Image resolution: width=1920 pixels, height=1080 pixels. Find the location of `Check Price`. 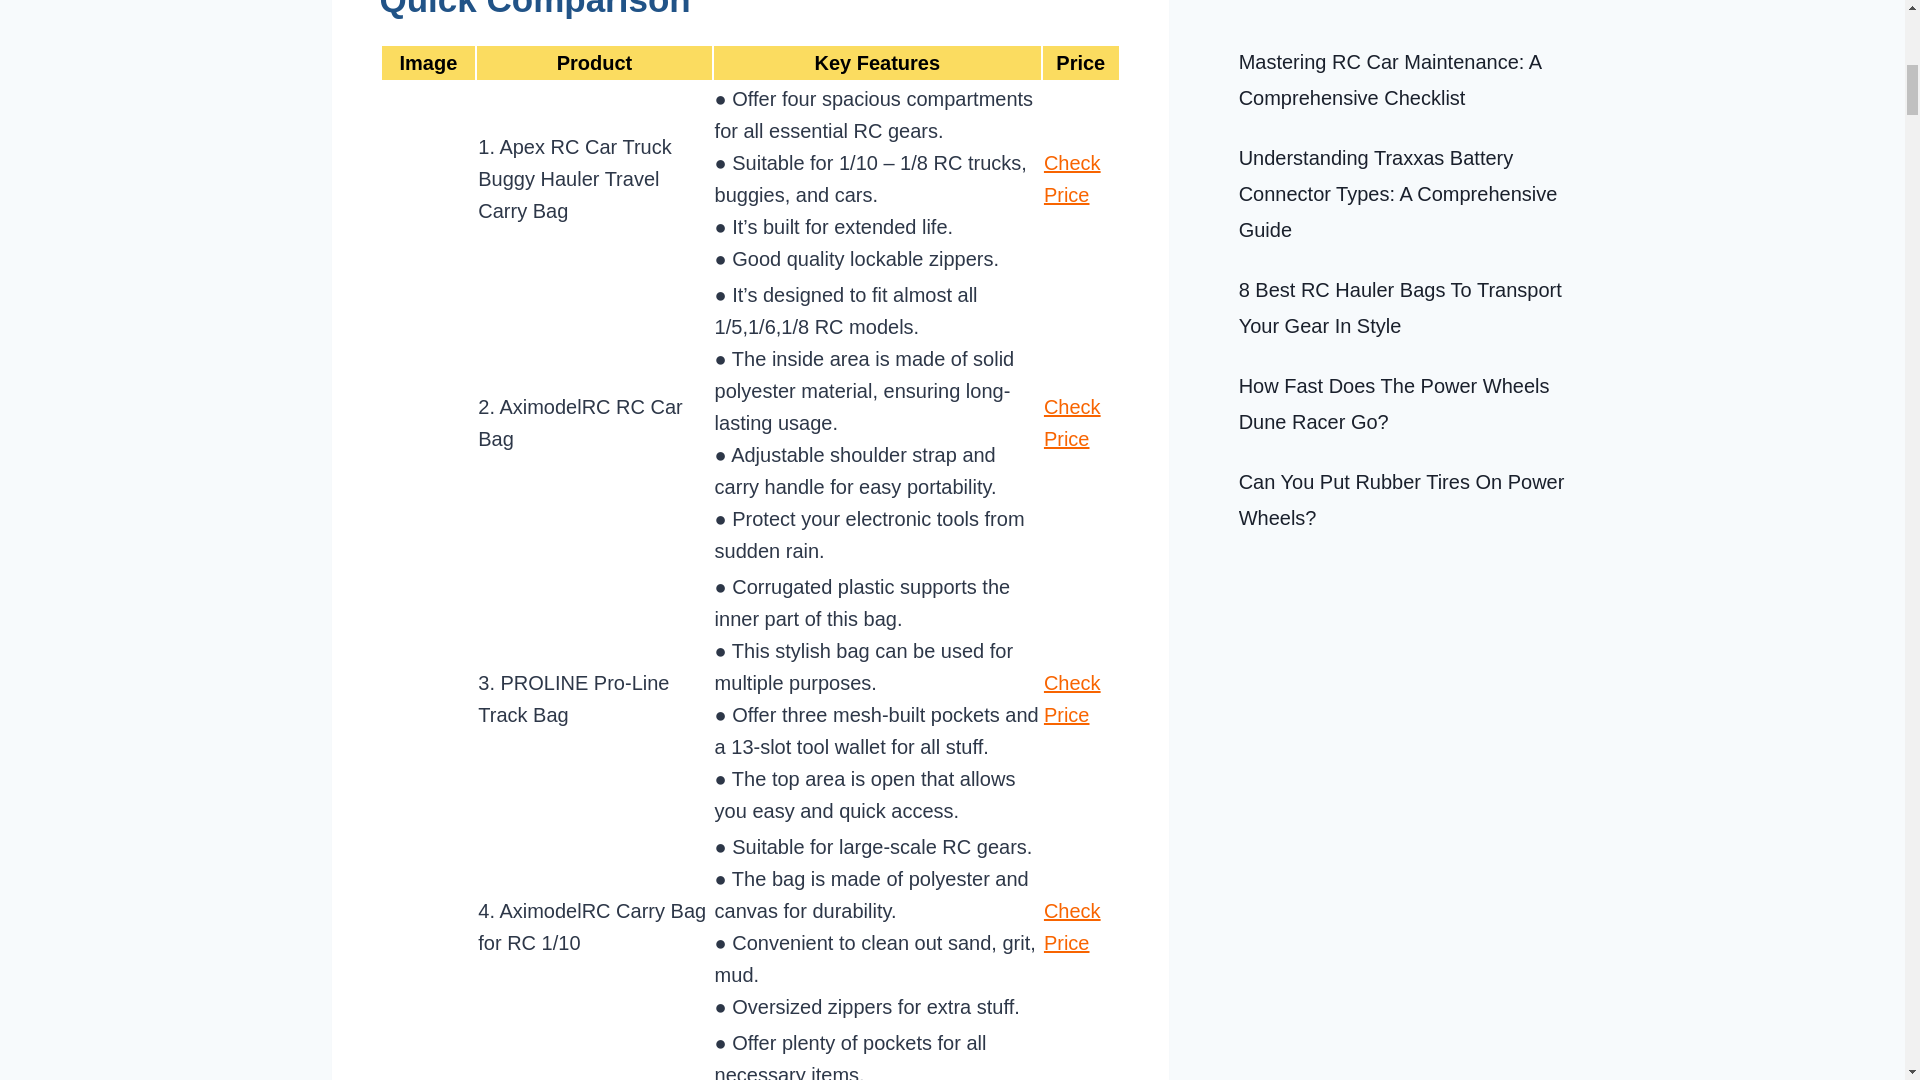

Check Price is located at coordinates (1072, 698).